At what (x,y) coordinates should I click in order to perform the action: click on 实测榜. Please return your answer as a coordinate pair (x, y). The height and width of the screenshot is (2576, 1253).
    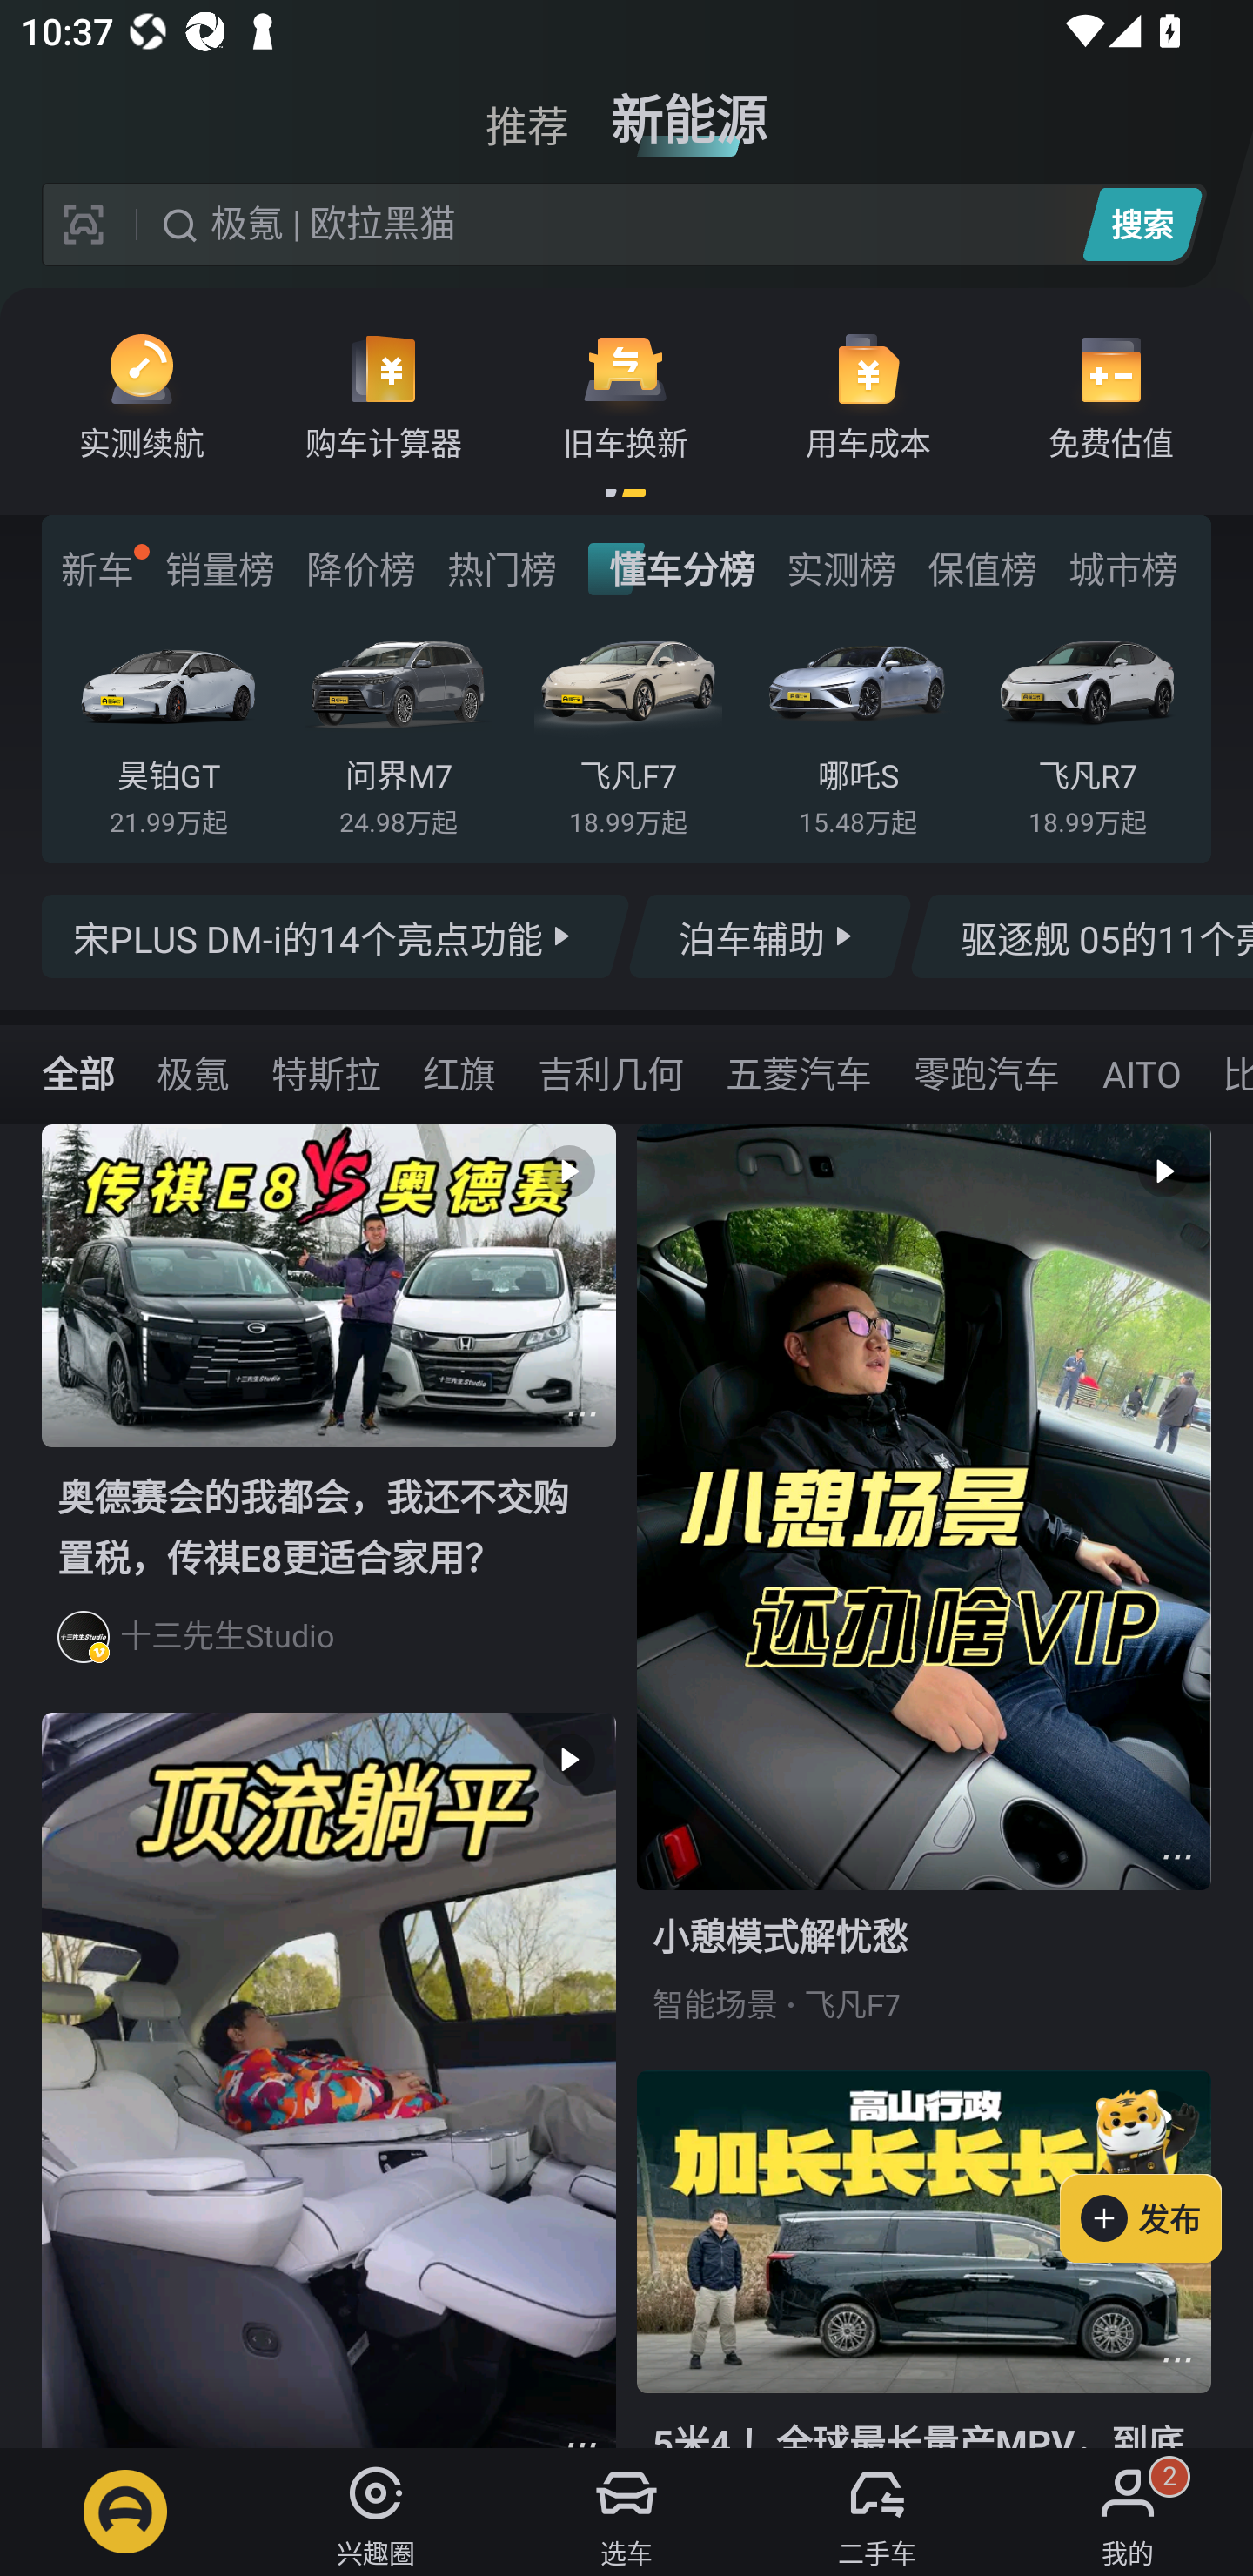
    Looking at the image, I should click on (841, 569).